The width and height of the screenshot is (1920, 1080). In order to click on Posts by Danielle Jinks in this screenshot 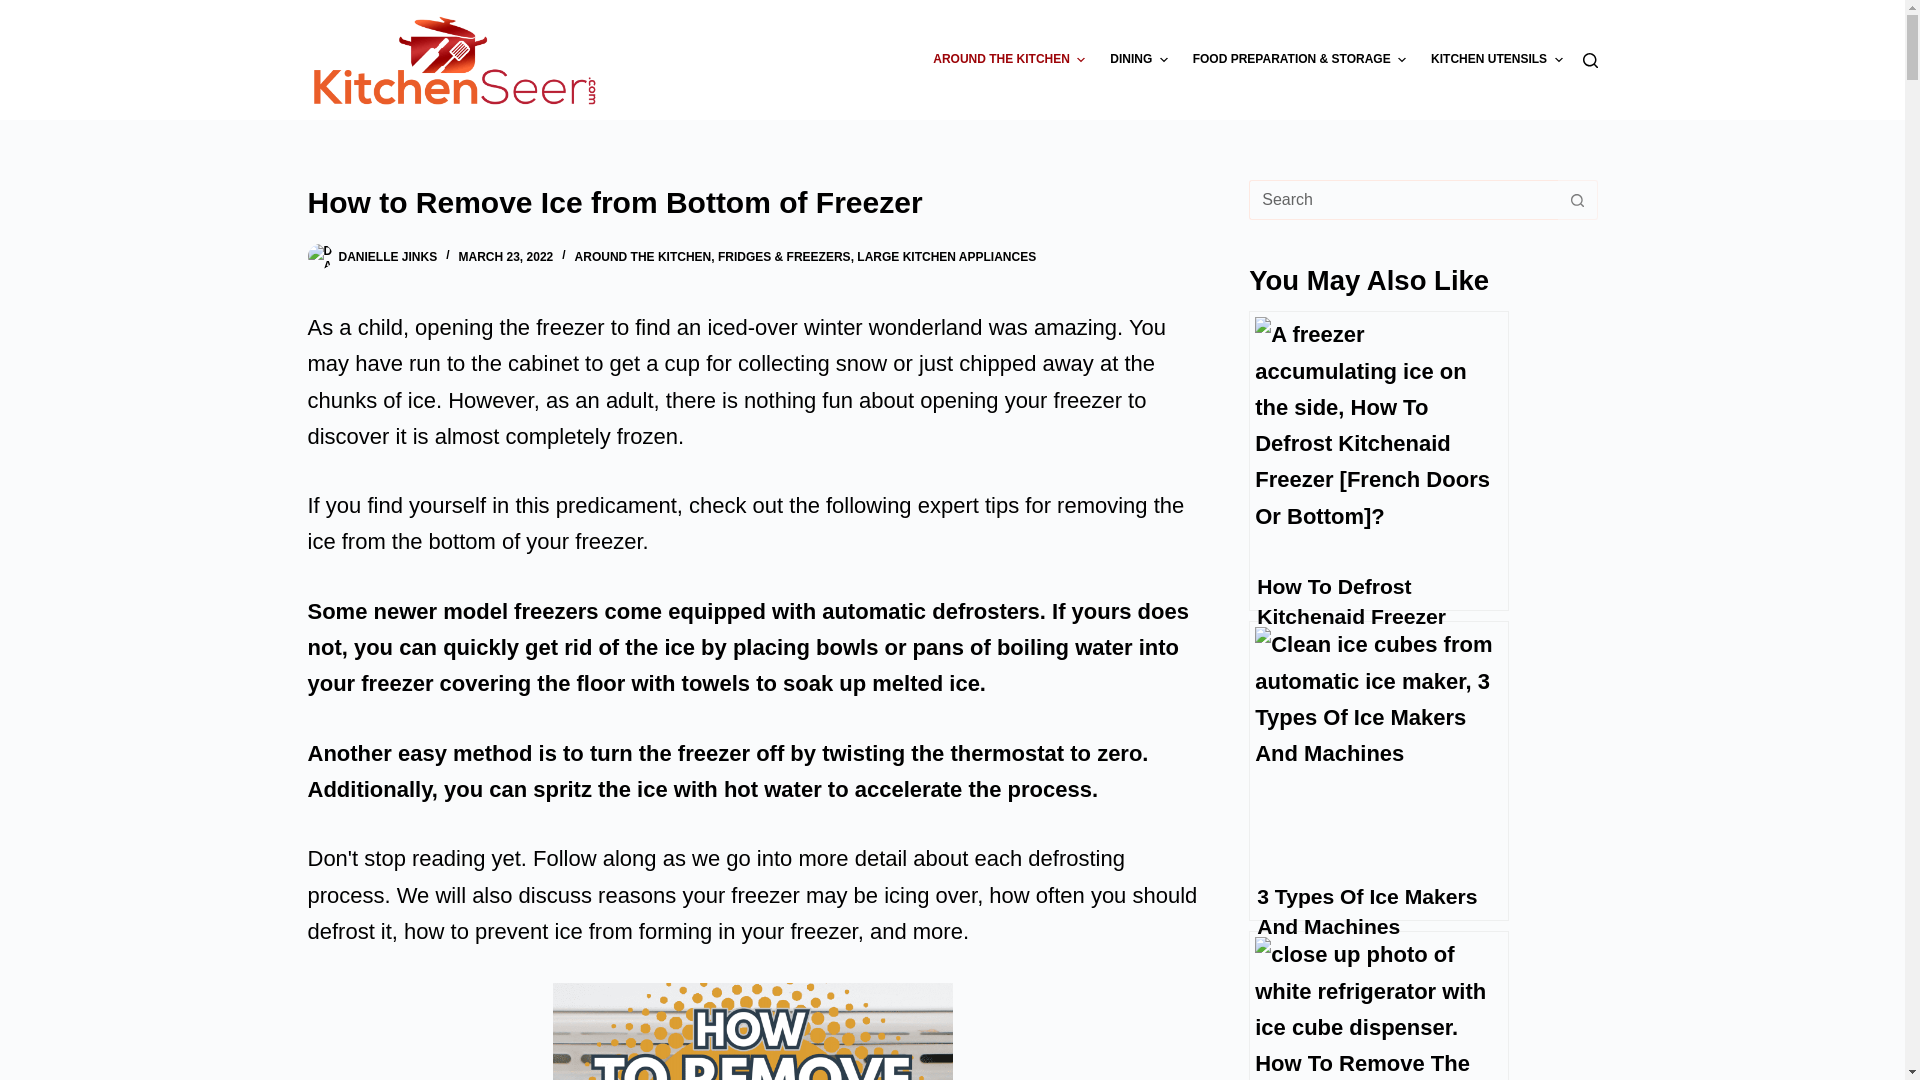, I will do `click(387, 256)`.